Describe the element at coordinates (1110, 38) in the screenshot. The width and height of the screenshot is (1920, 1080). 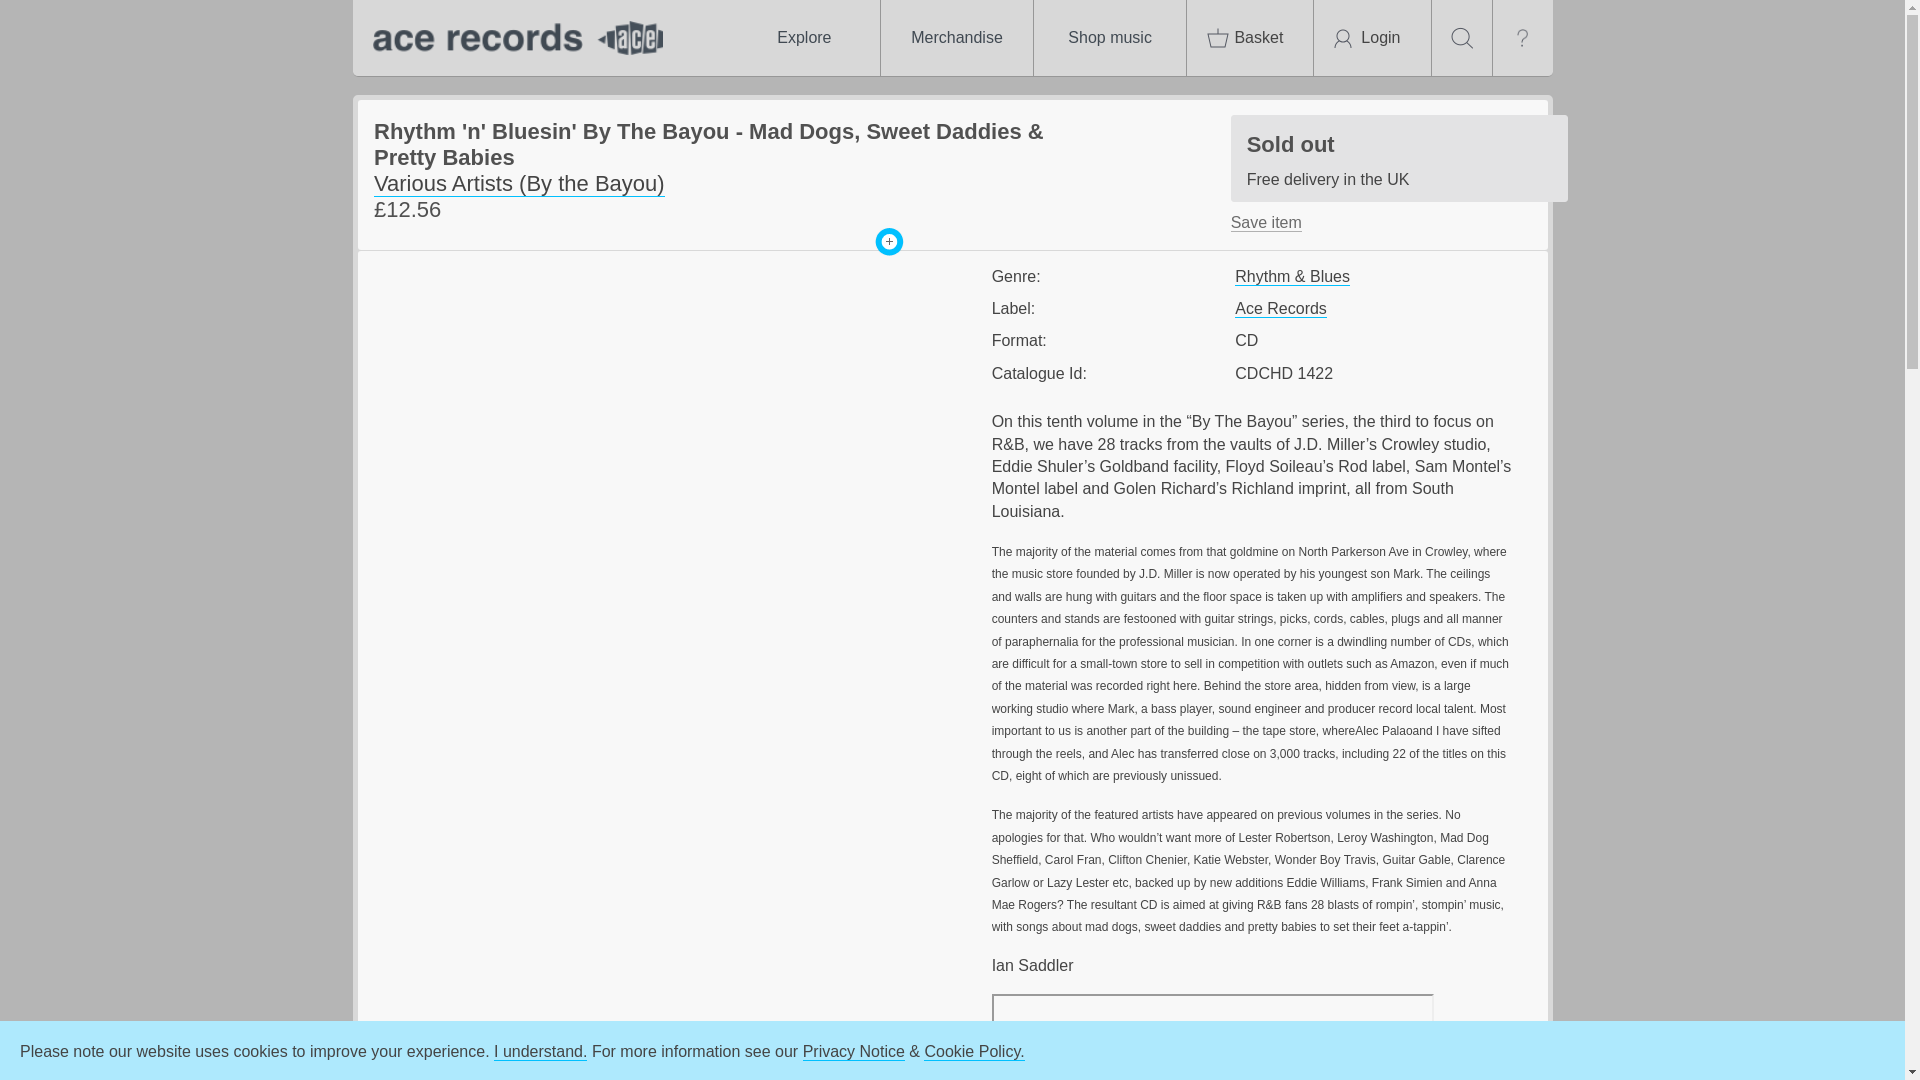
I see `Explore` at that location.